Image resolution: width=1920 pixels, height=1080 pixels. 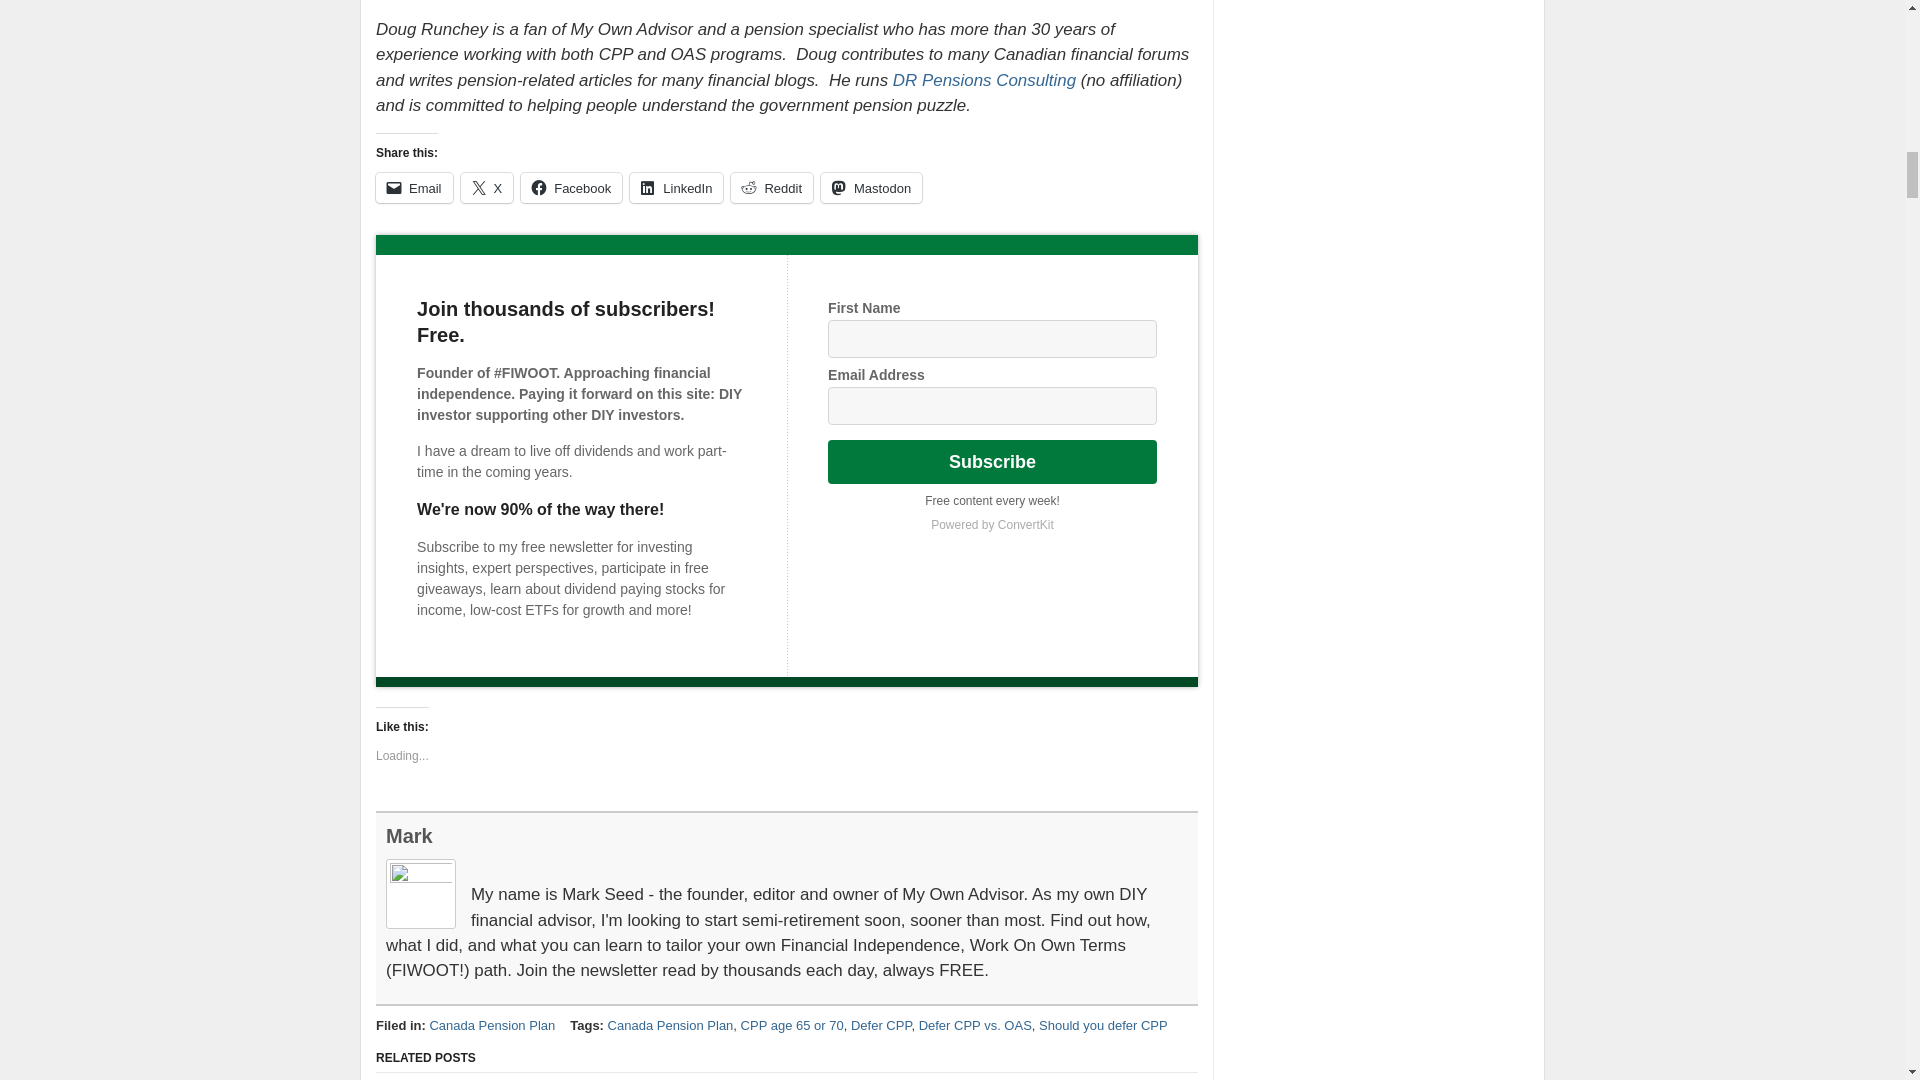 I want to click on All posts by Mark, so click(x=409, y=836).